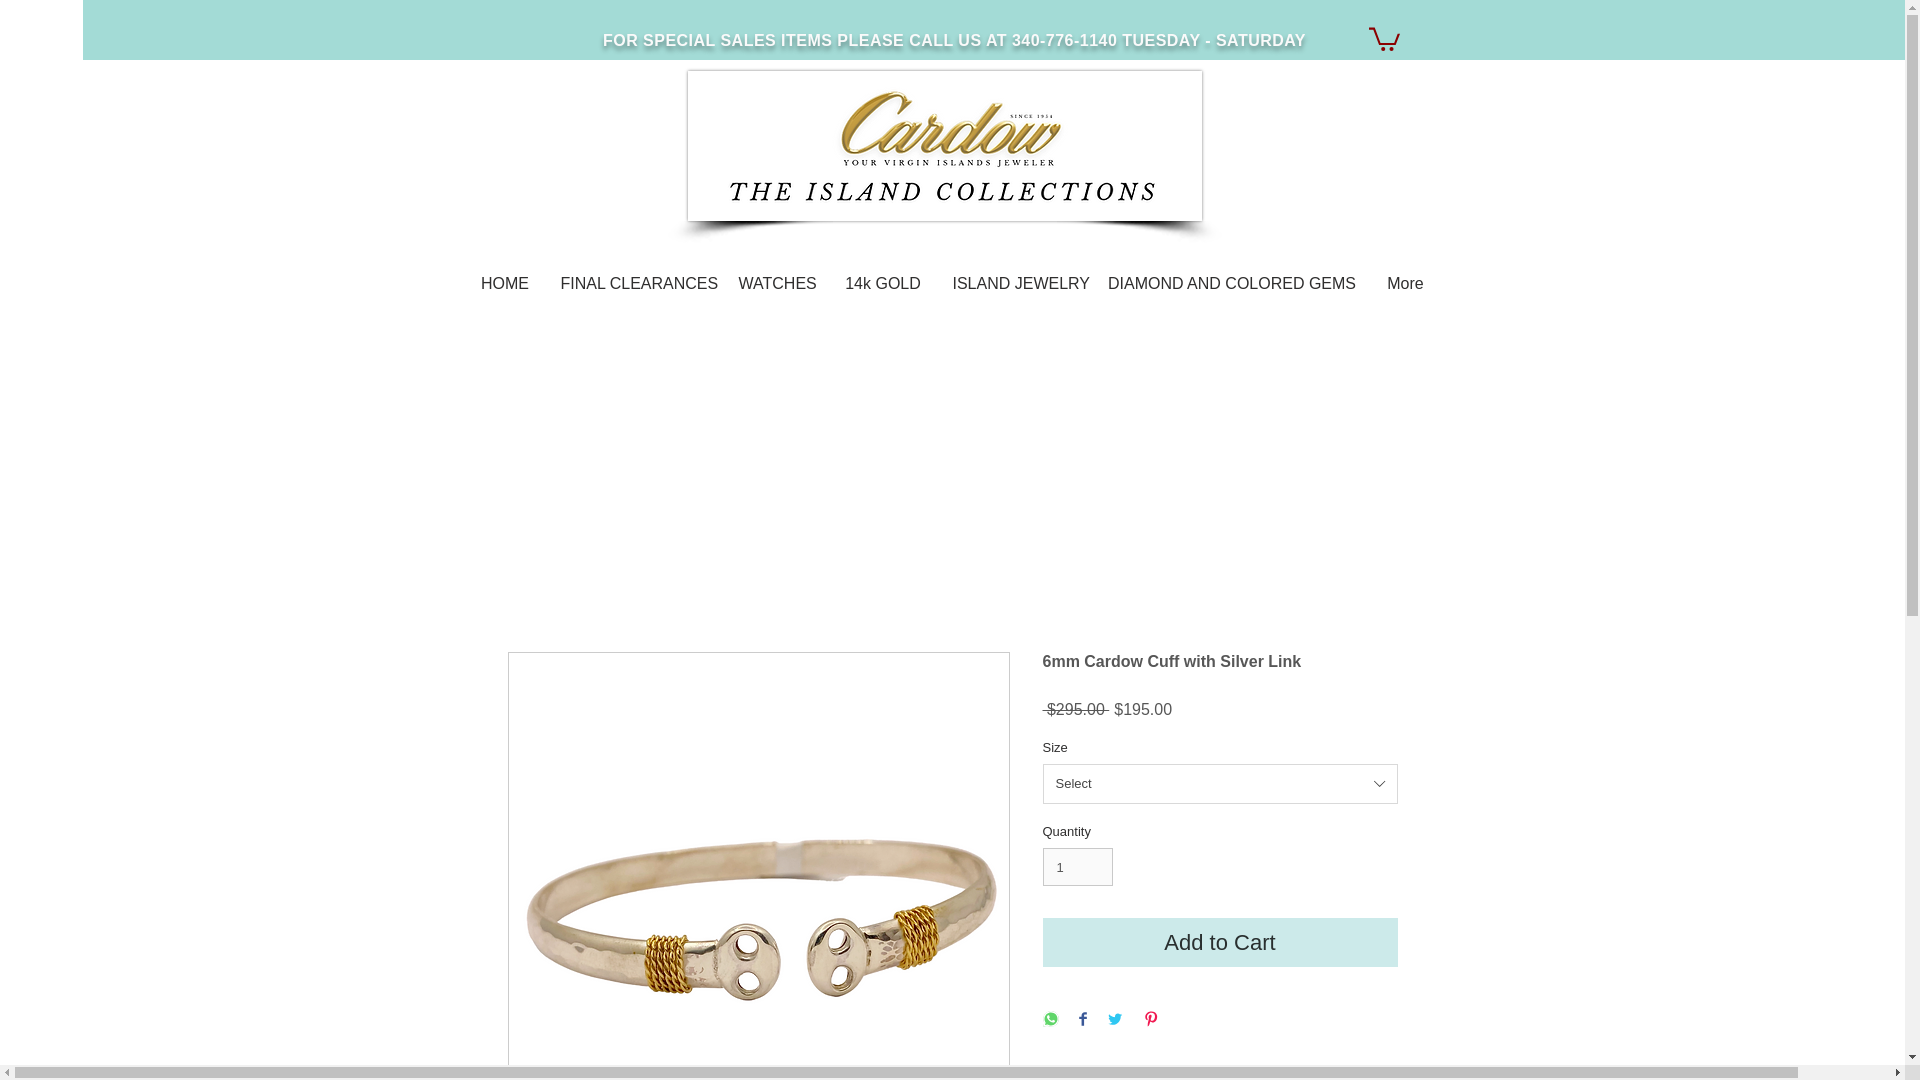 The height and width of the screenshot is (1080, 1920). Describe the element at coordinates (1078, 866) in the screenshot. I see `1` at that location.